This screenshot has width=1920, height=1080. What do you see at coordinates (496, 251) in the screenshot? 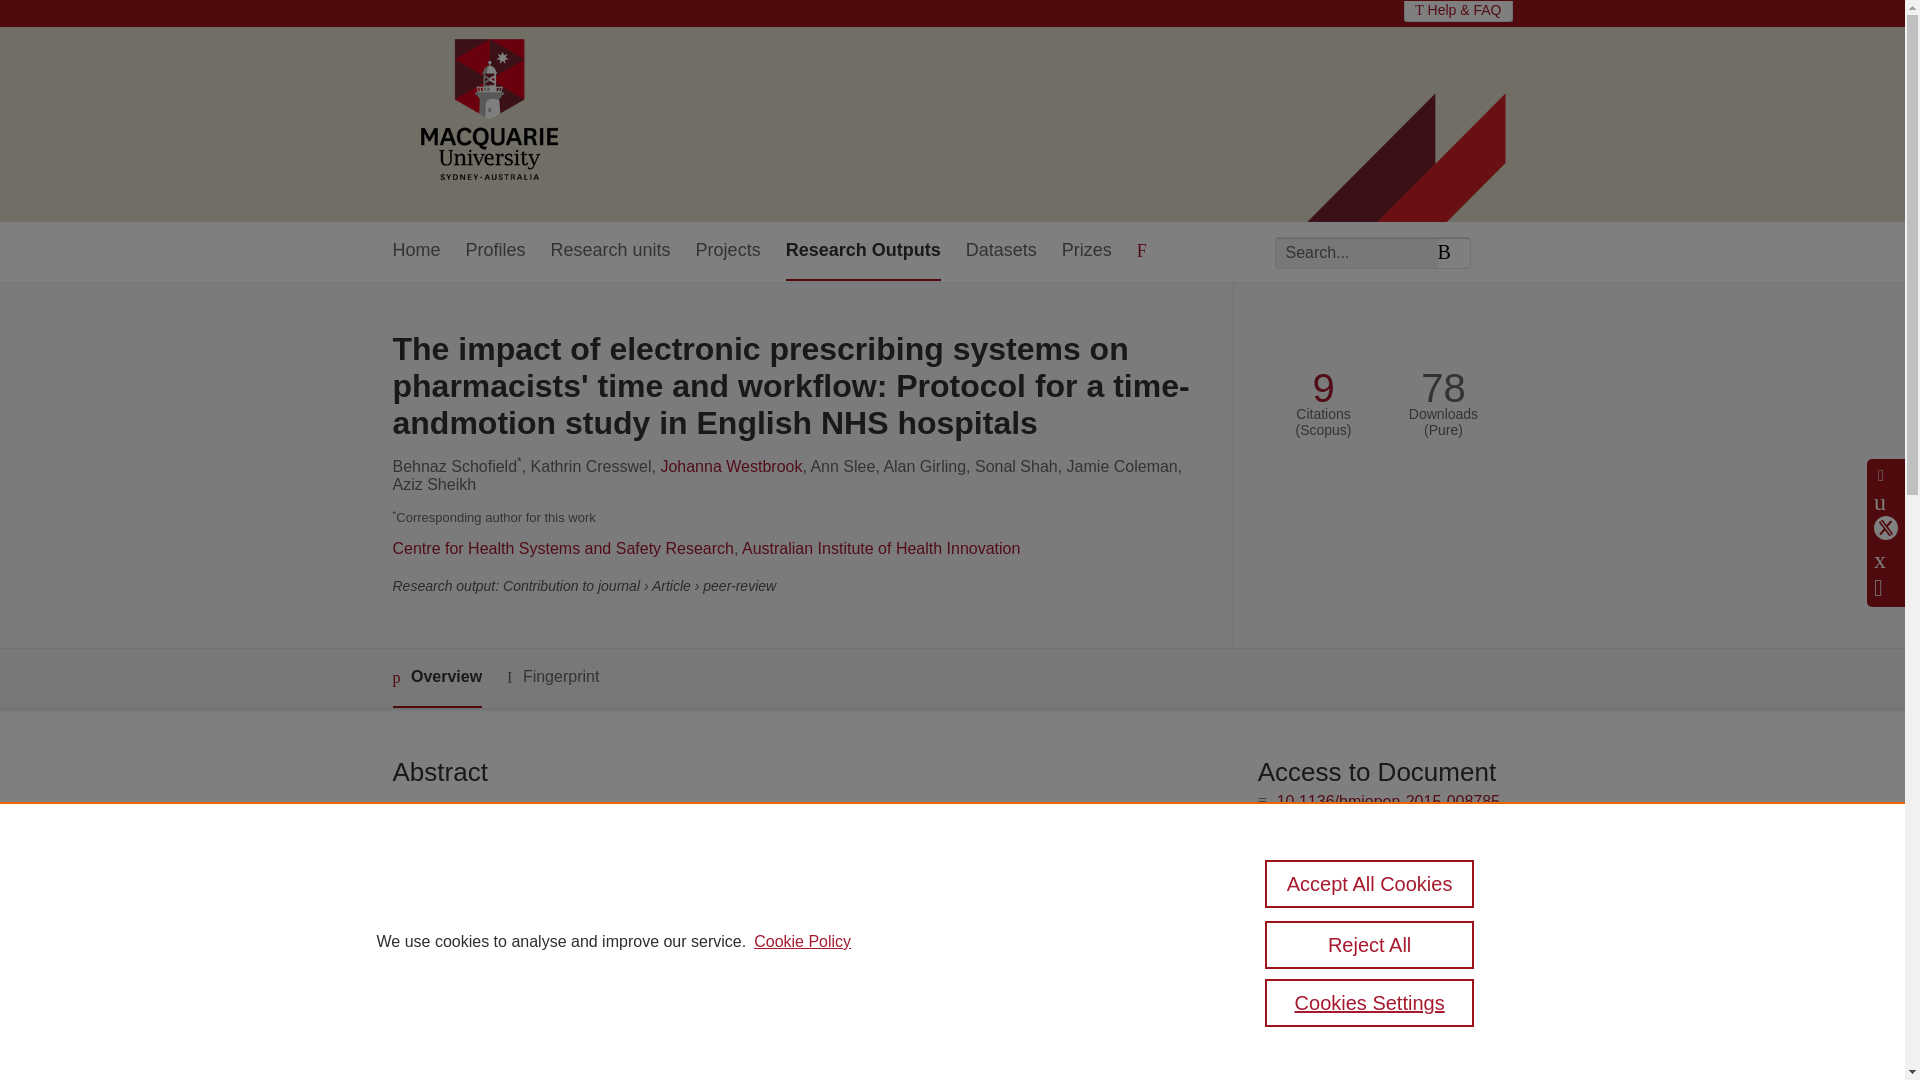
I see `Profiles` at bounding box center [496, 251].